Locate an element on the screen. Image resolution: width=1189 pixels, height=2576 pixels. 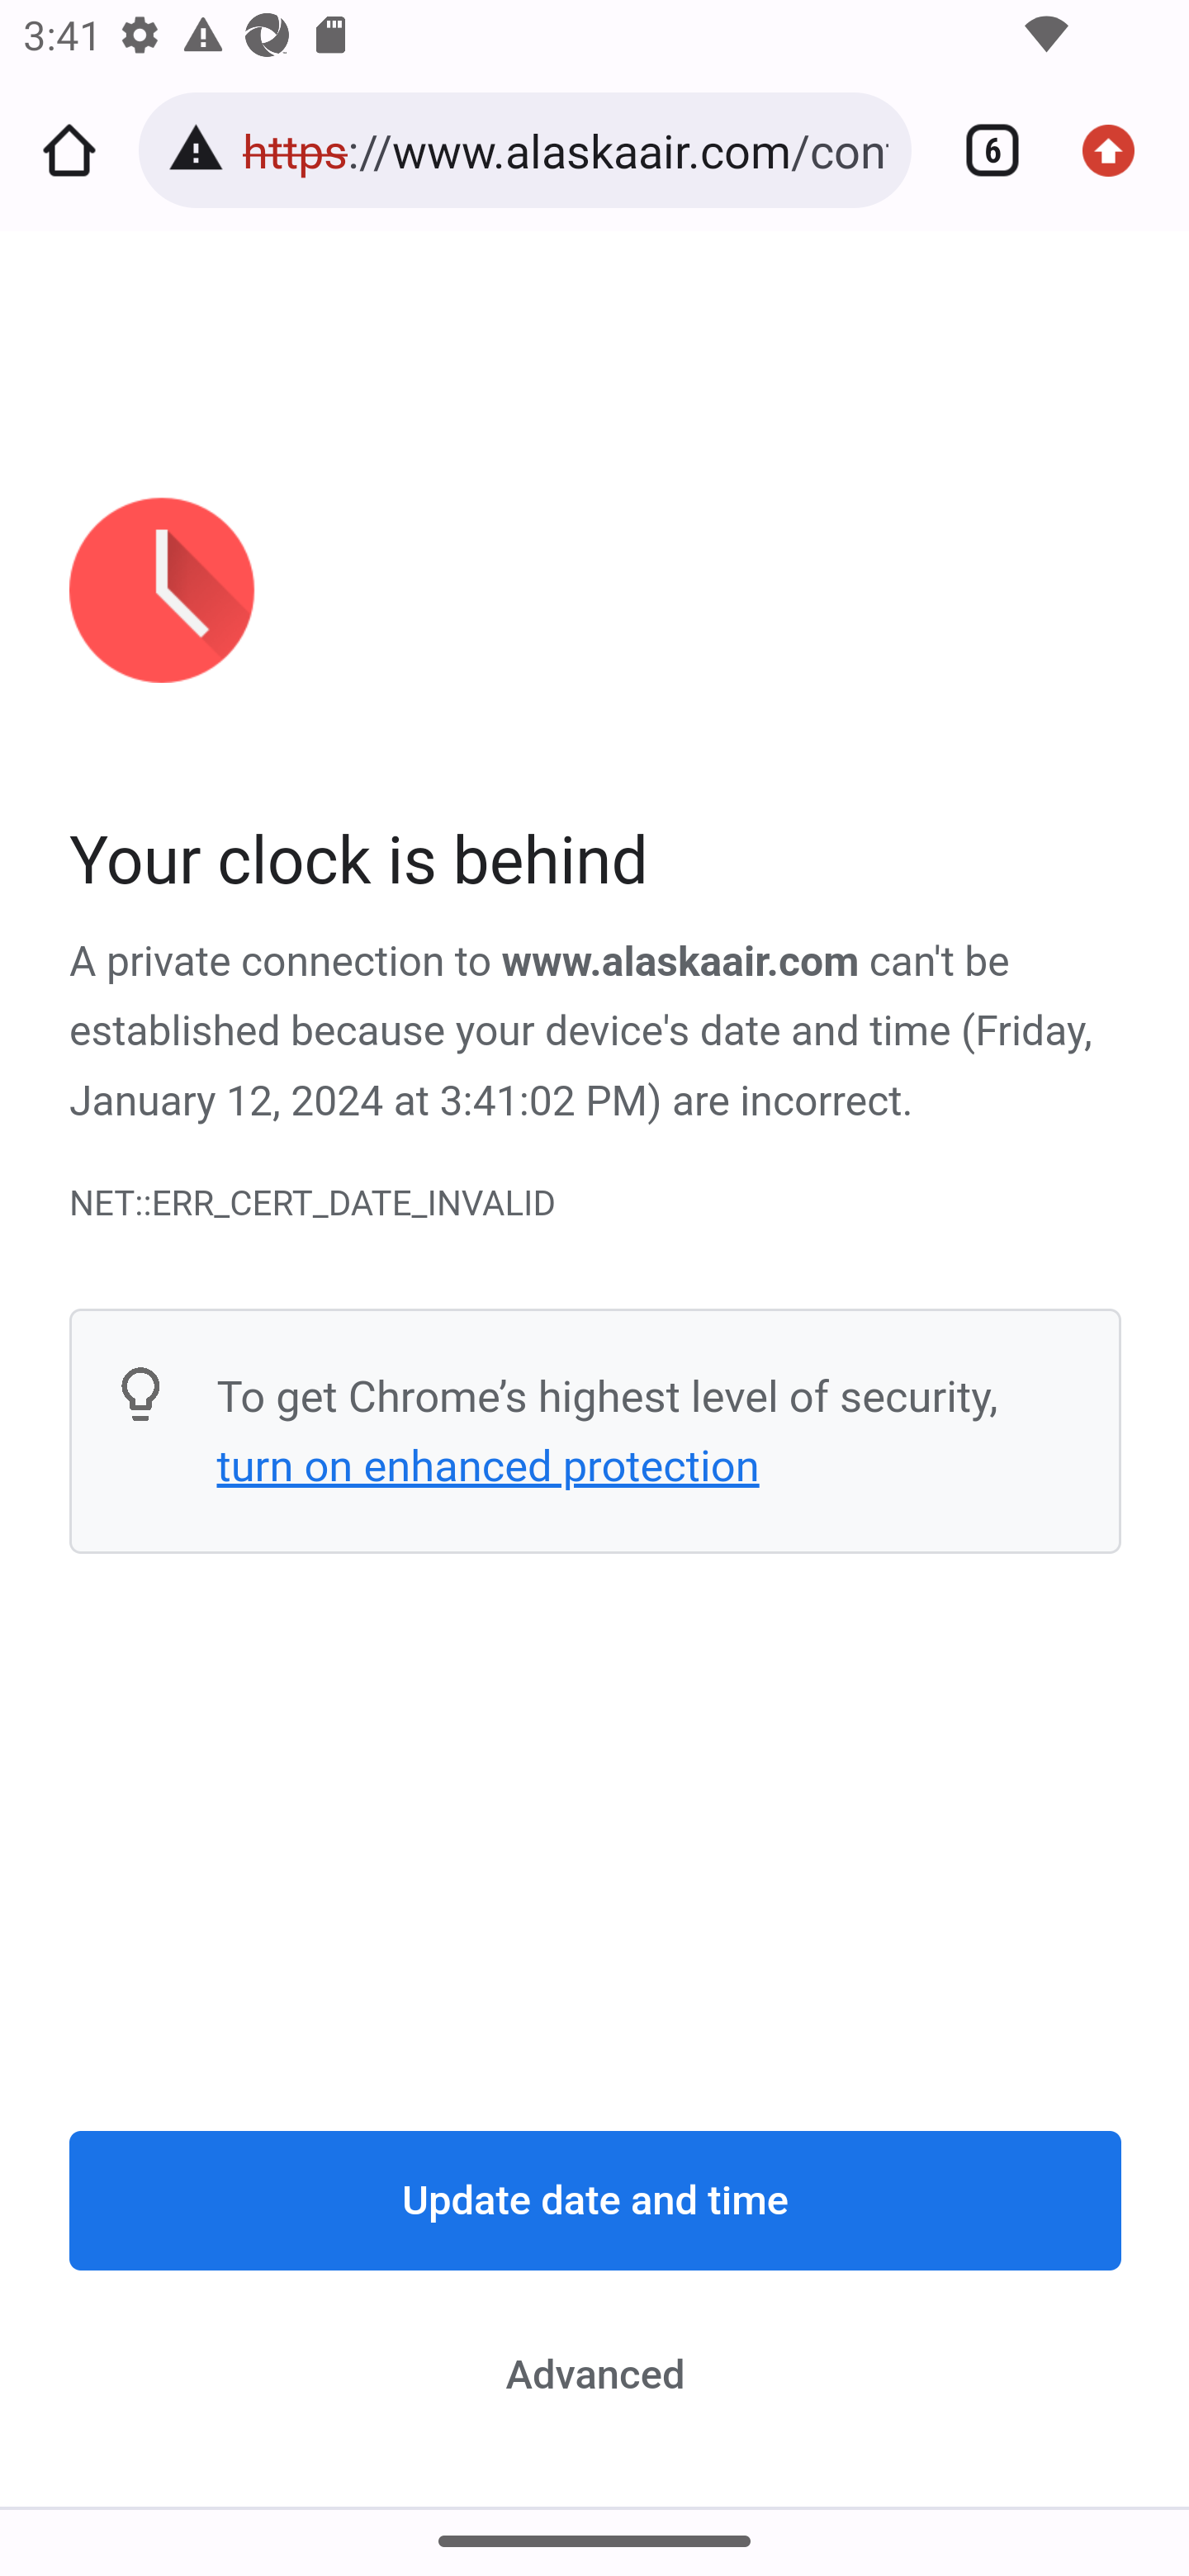
Switch or close tabs is located at coordinates (981, 150).